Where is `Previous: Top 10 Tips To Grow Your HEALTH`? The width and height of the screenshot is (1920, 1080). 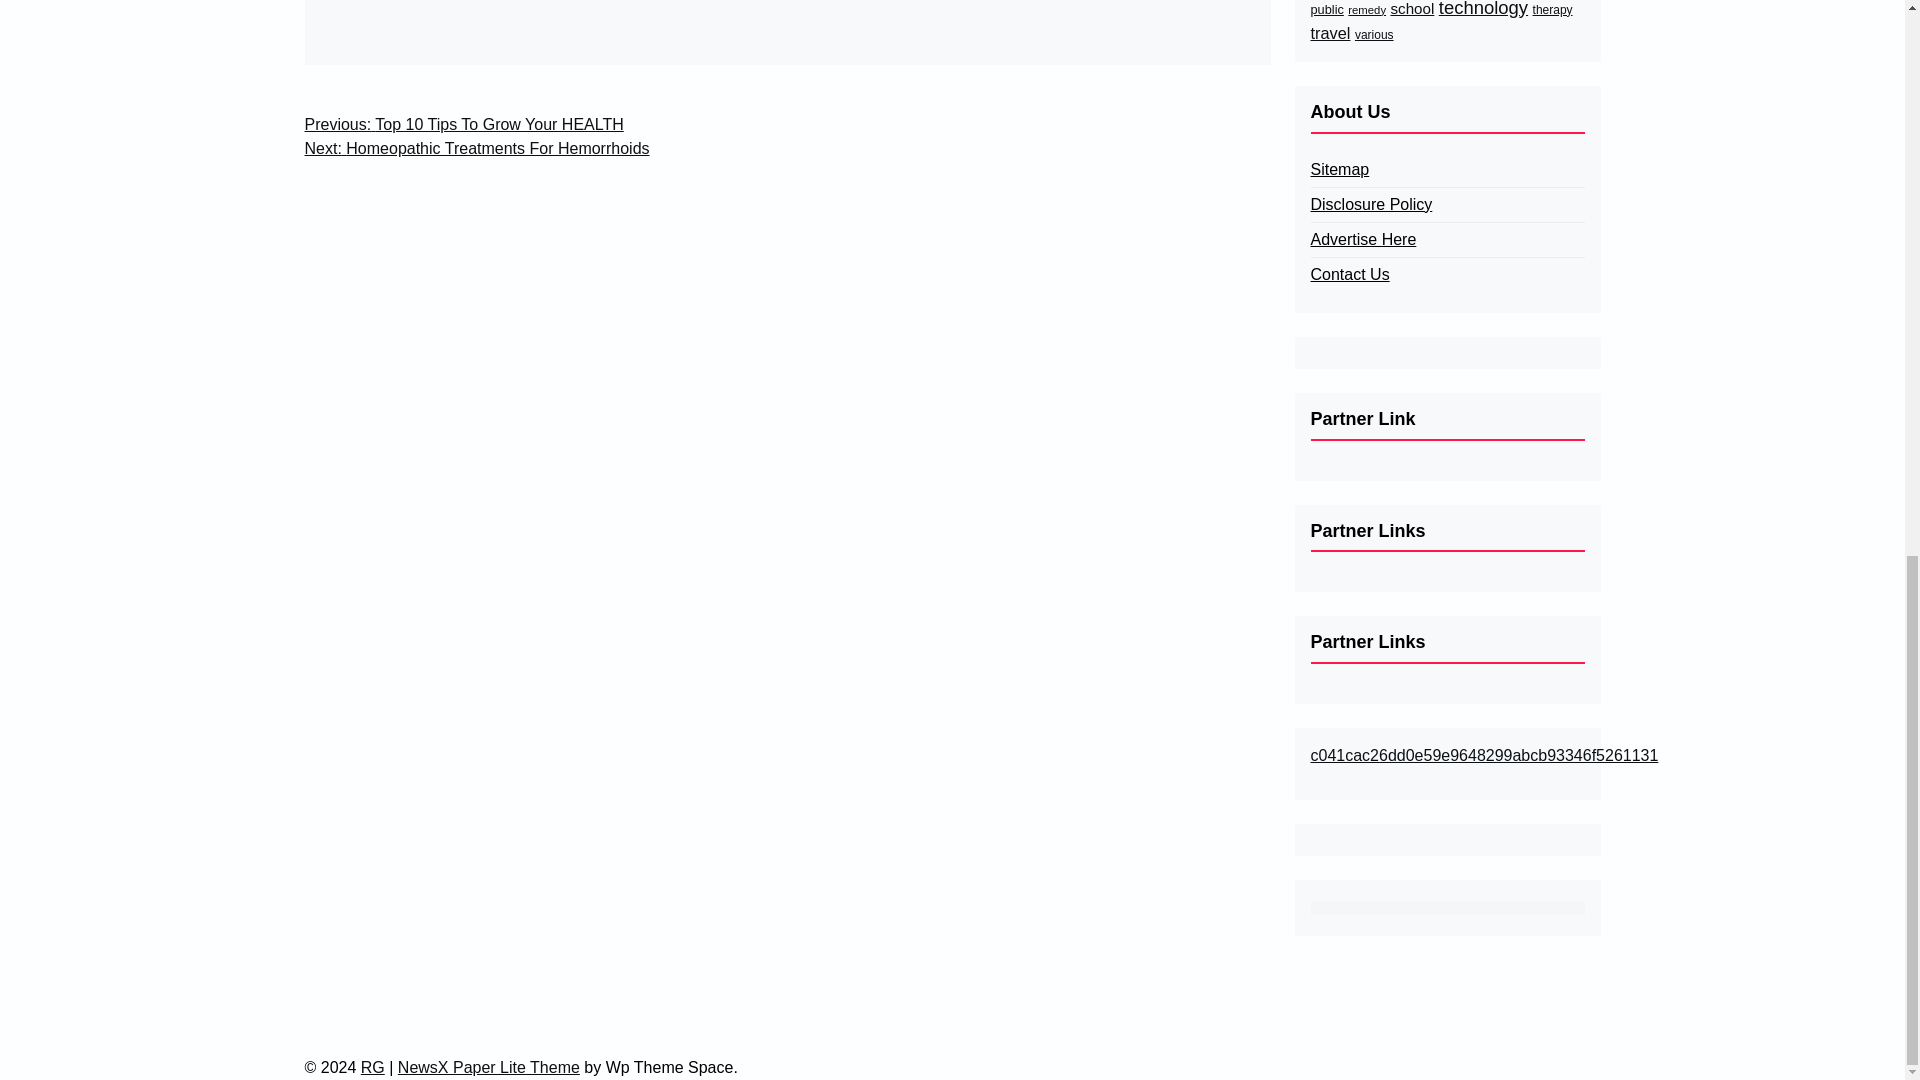
Previous: Top 10 Tips To Grow Your HEALTH is located at coordinates (462, 125).